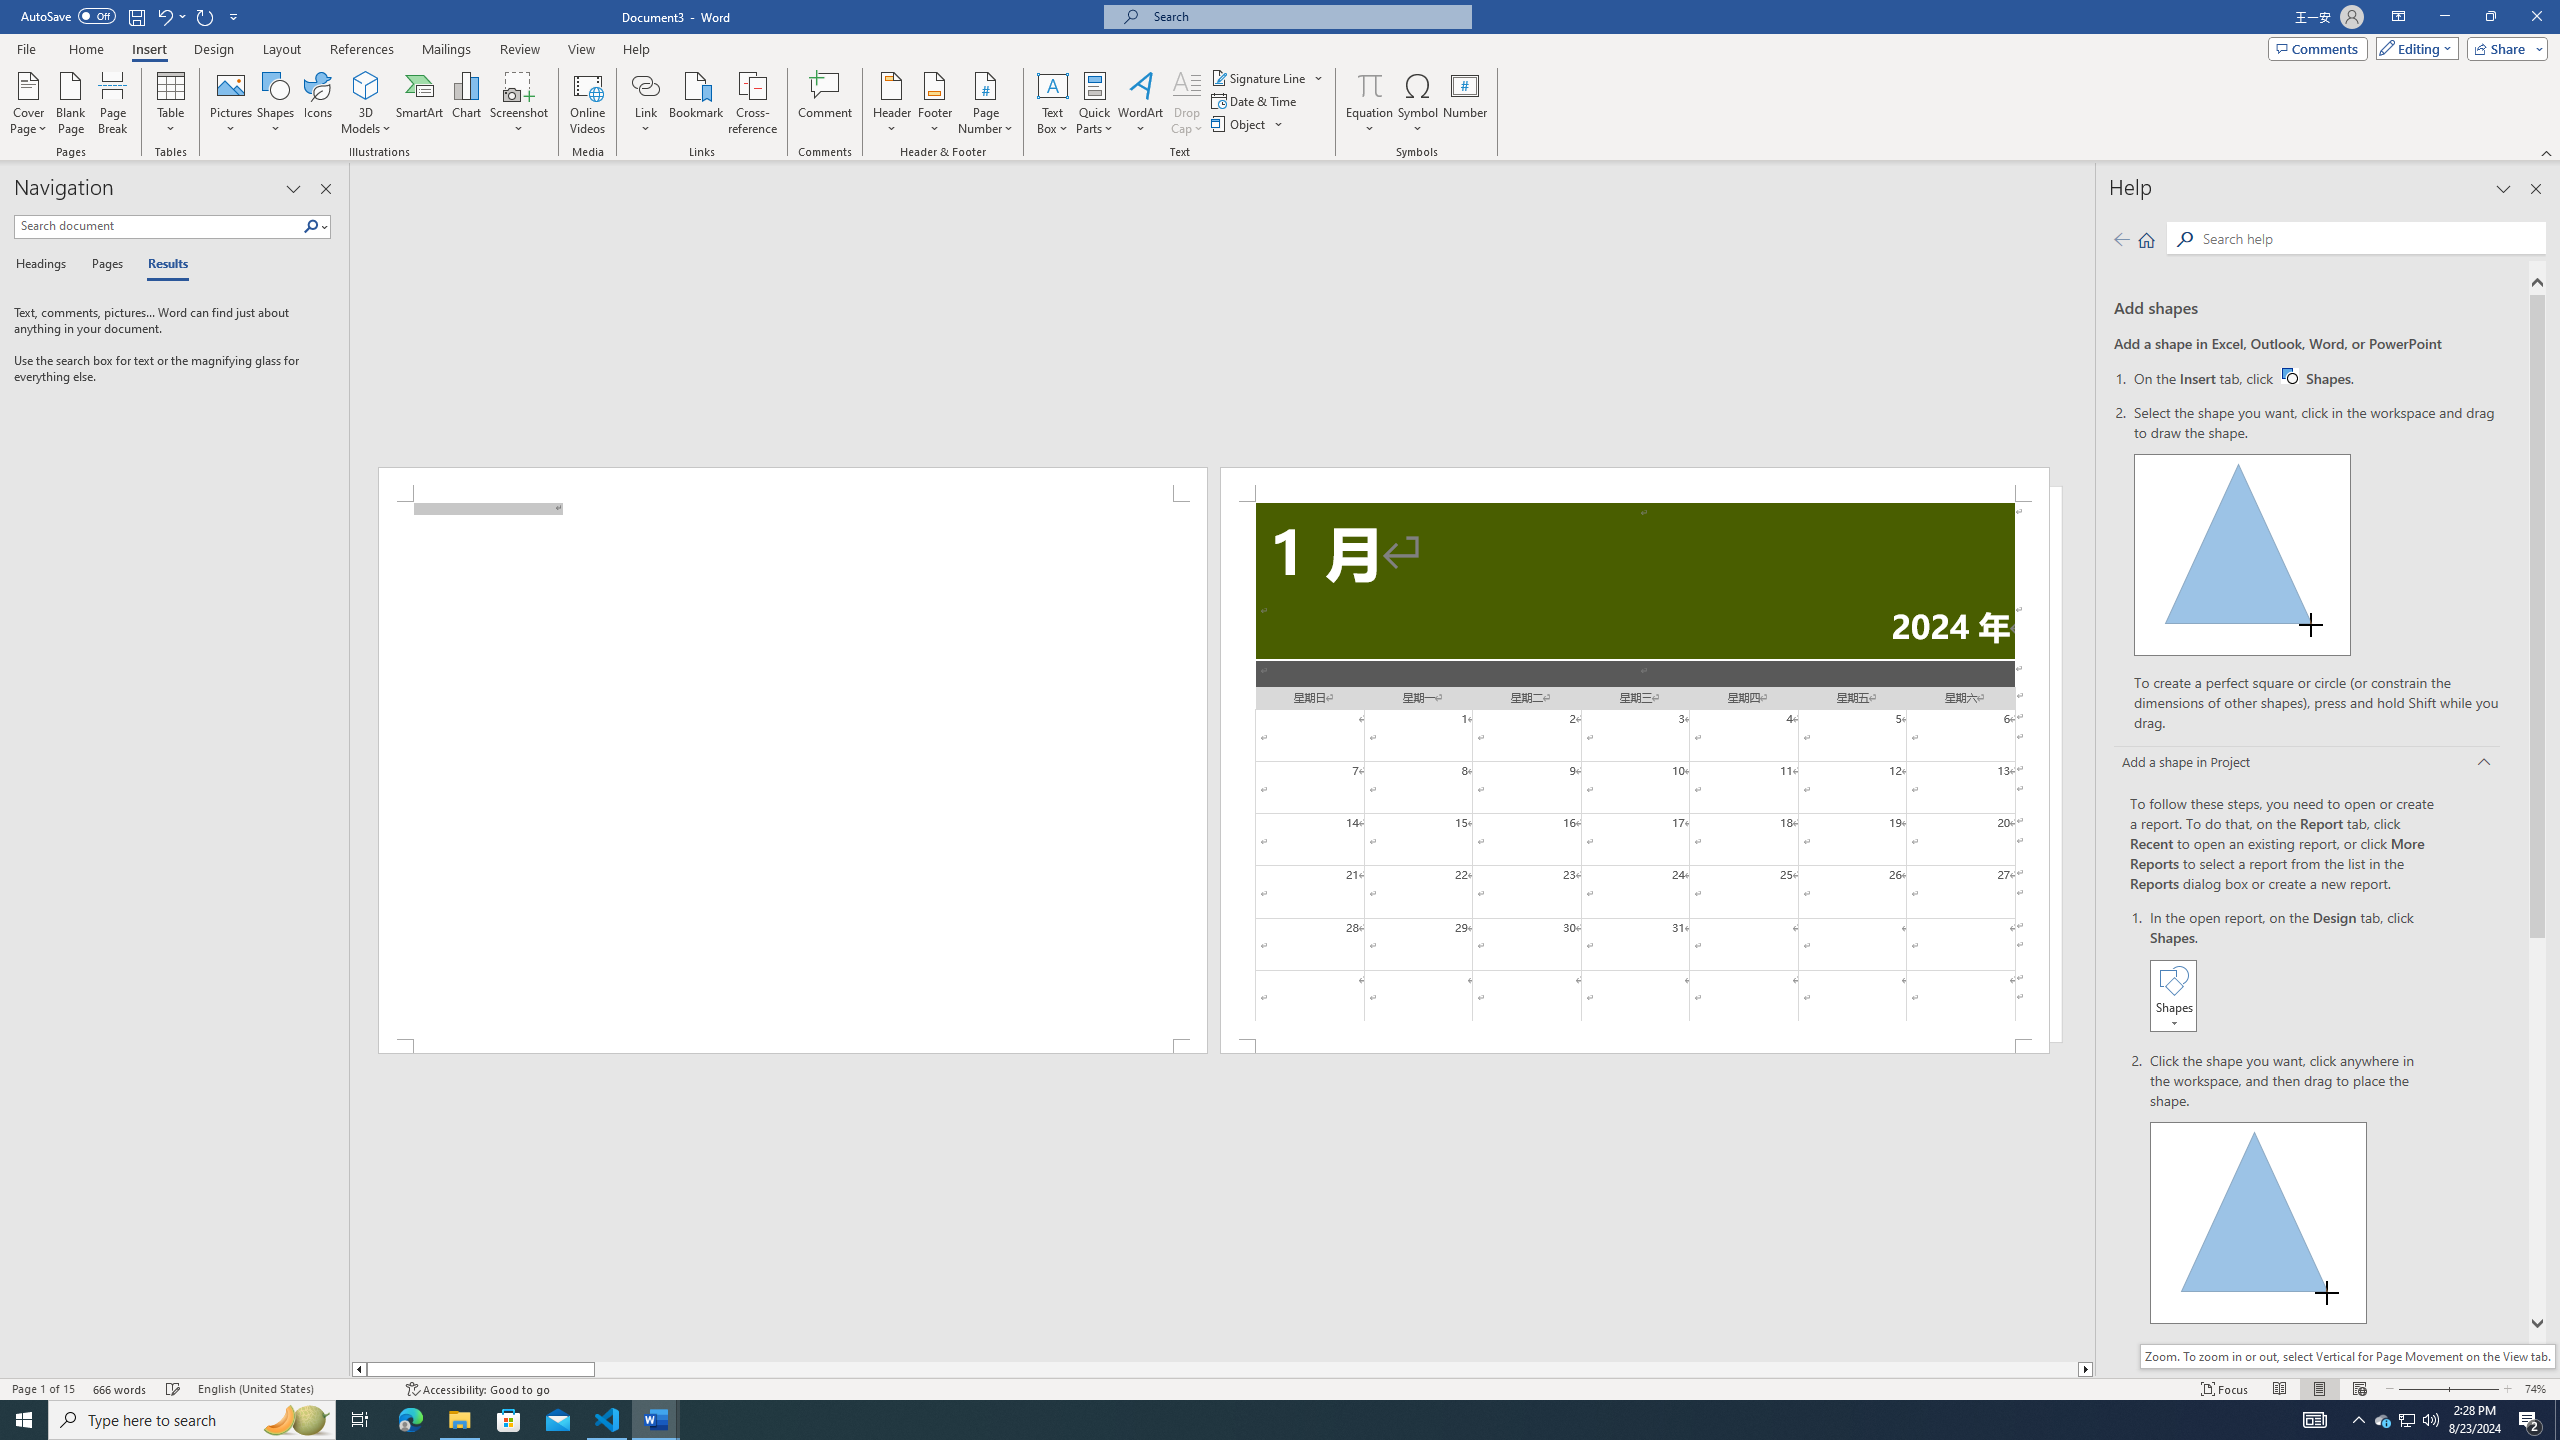 The height and width of the screenshot is (1440, 2560). Describe the element at coordinates (1636, 484) in the screenshot. I see `Header -Section 1-` at that location.